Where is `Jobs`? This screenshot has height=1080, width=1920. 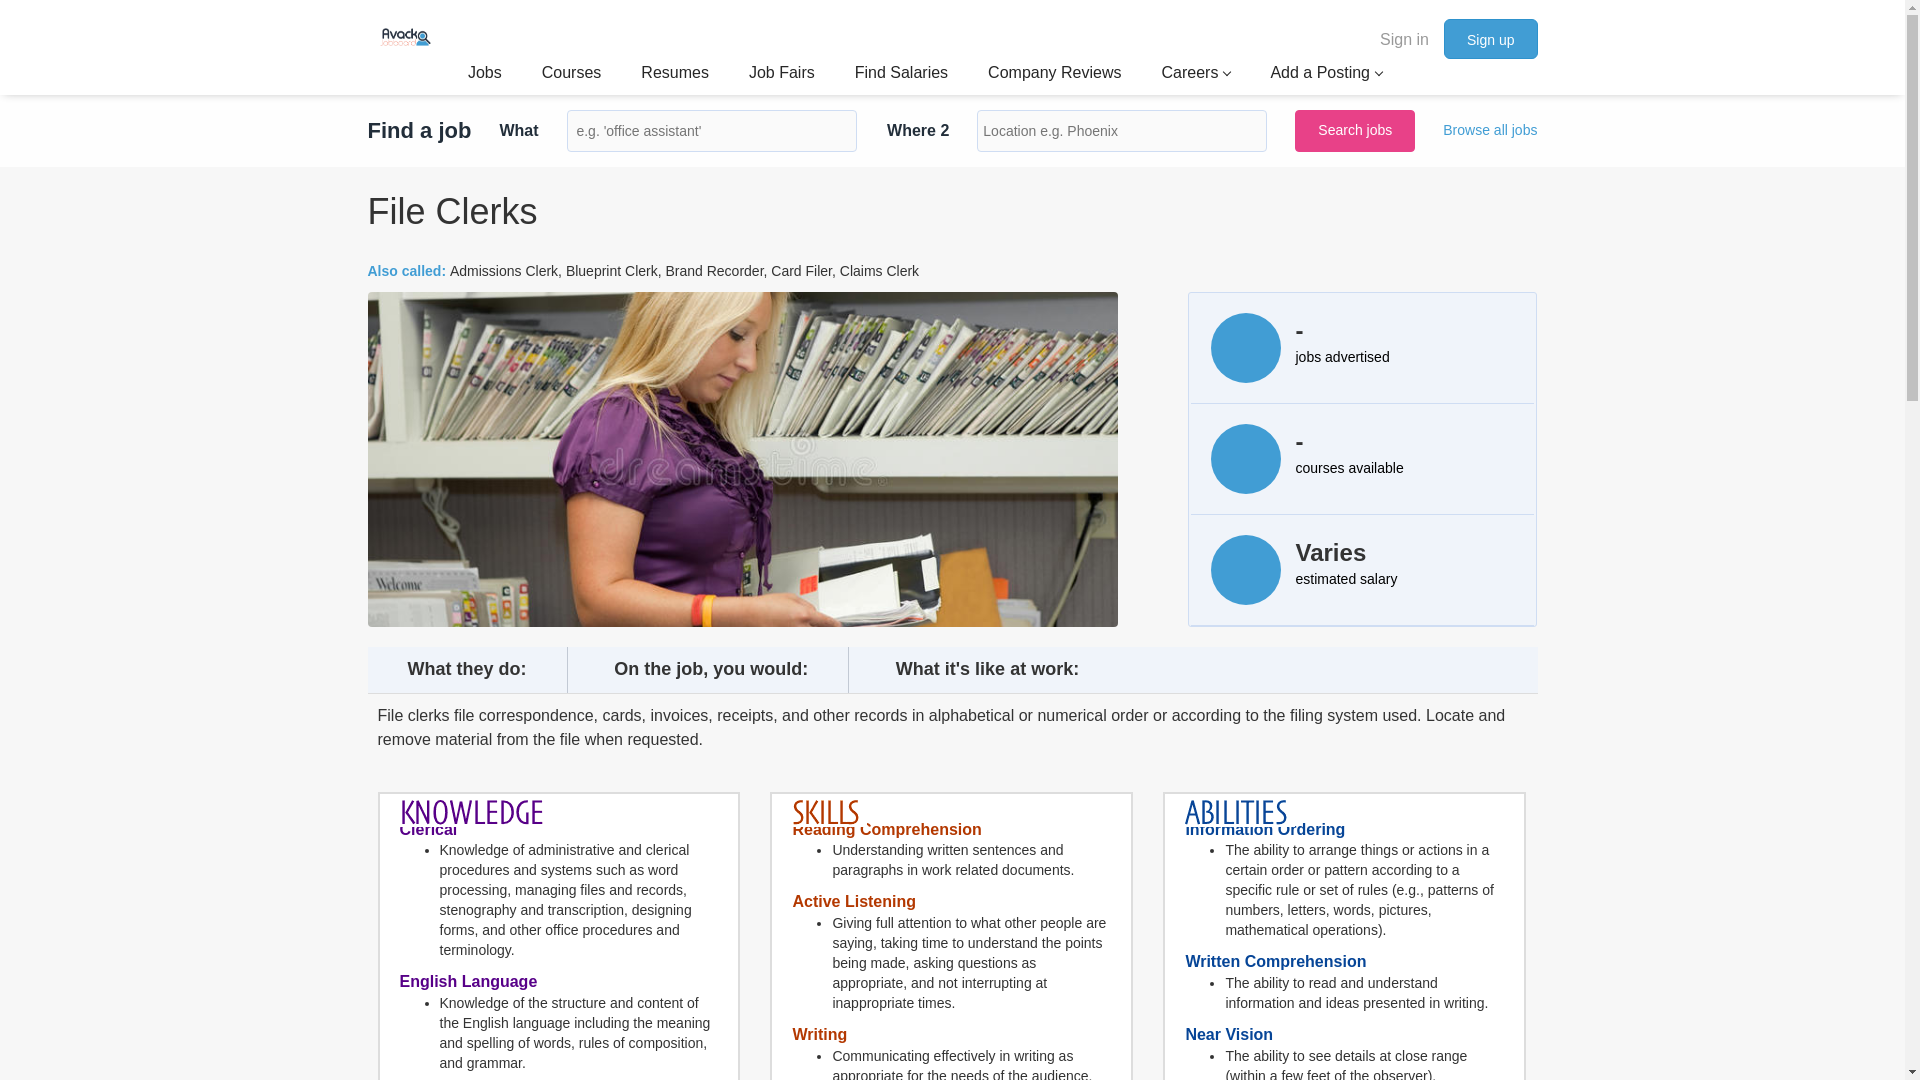
Jobs is located at coordinates (484, 74).